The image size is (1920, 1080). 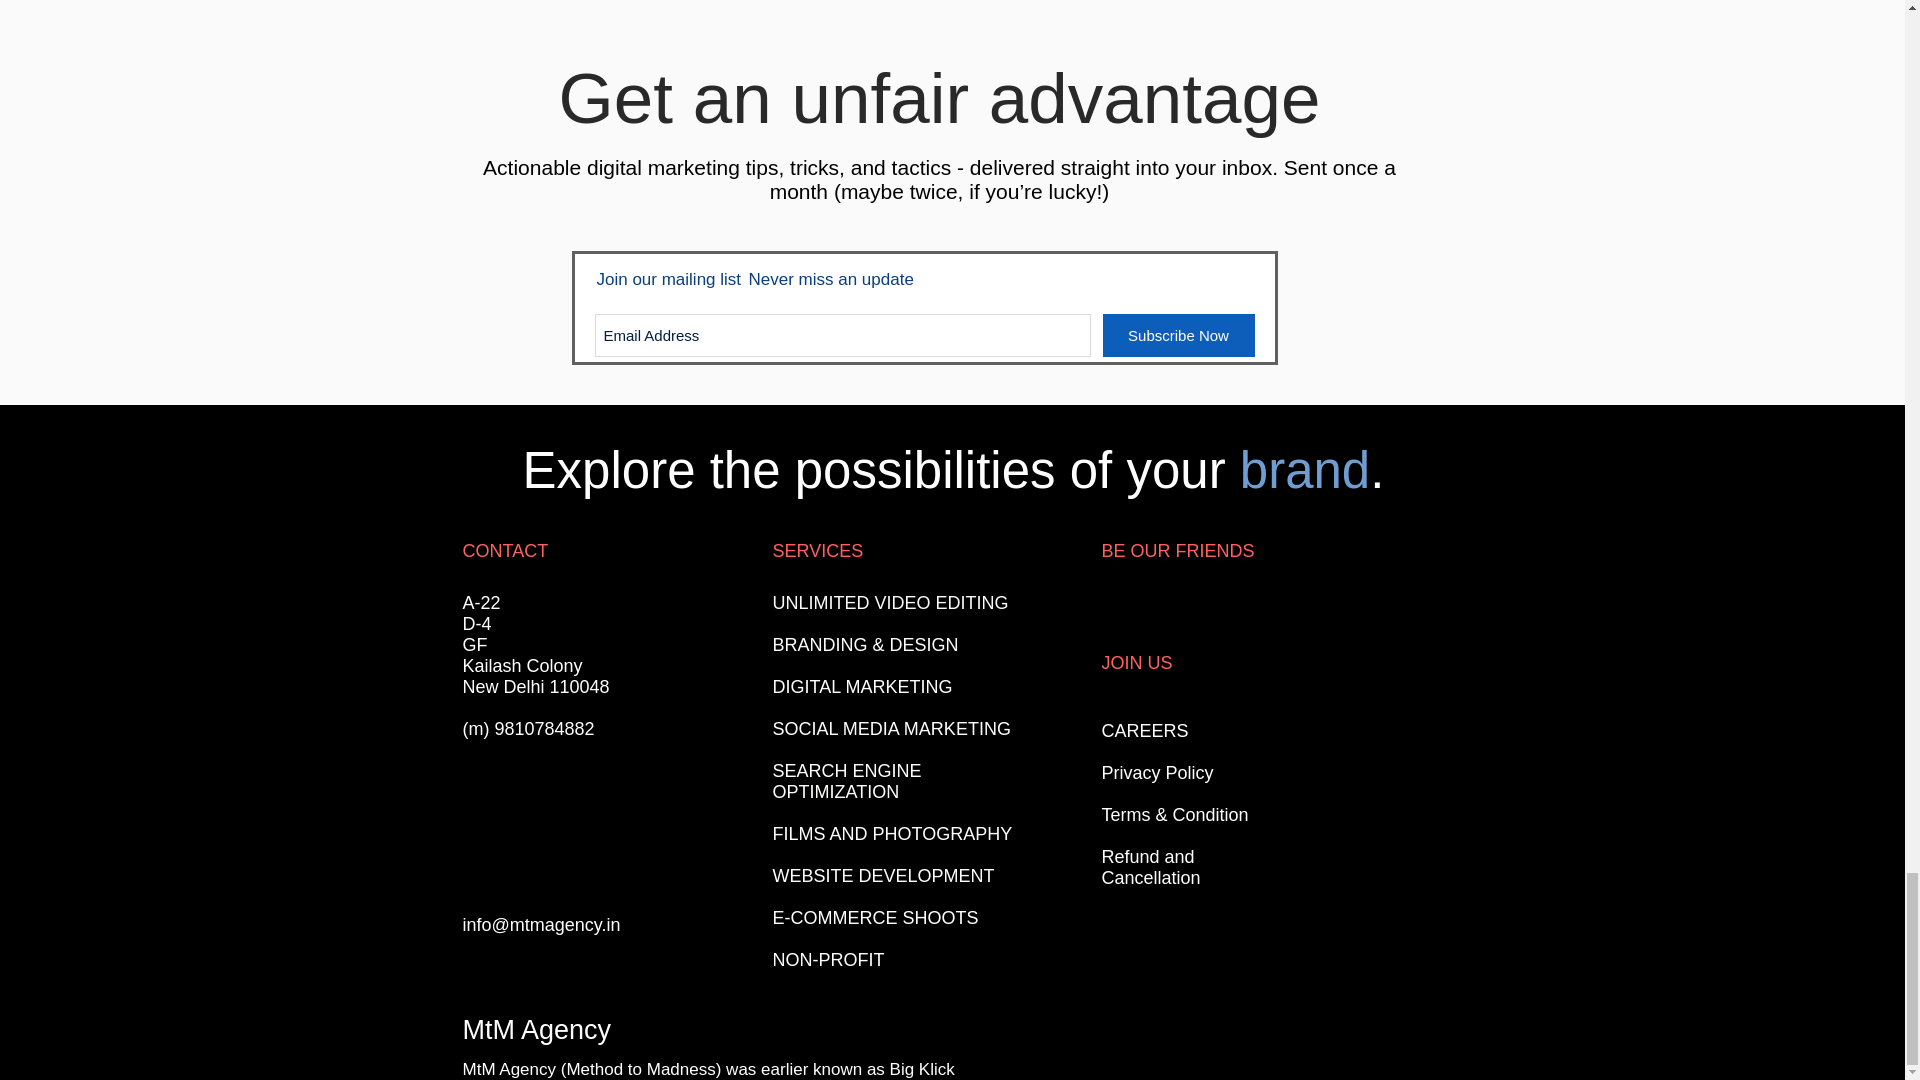 I want to click on DIGITAL MARKETING, so click(x=862, y=686).